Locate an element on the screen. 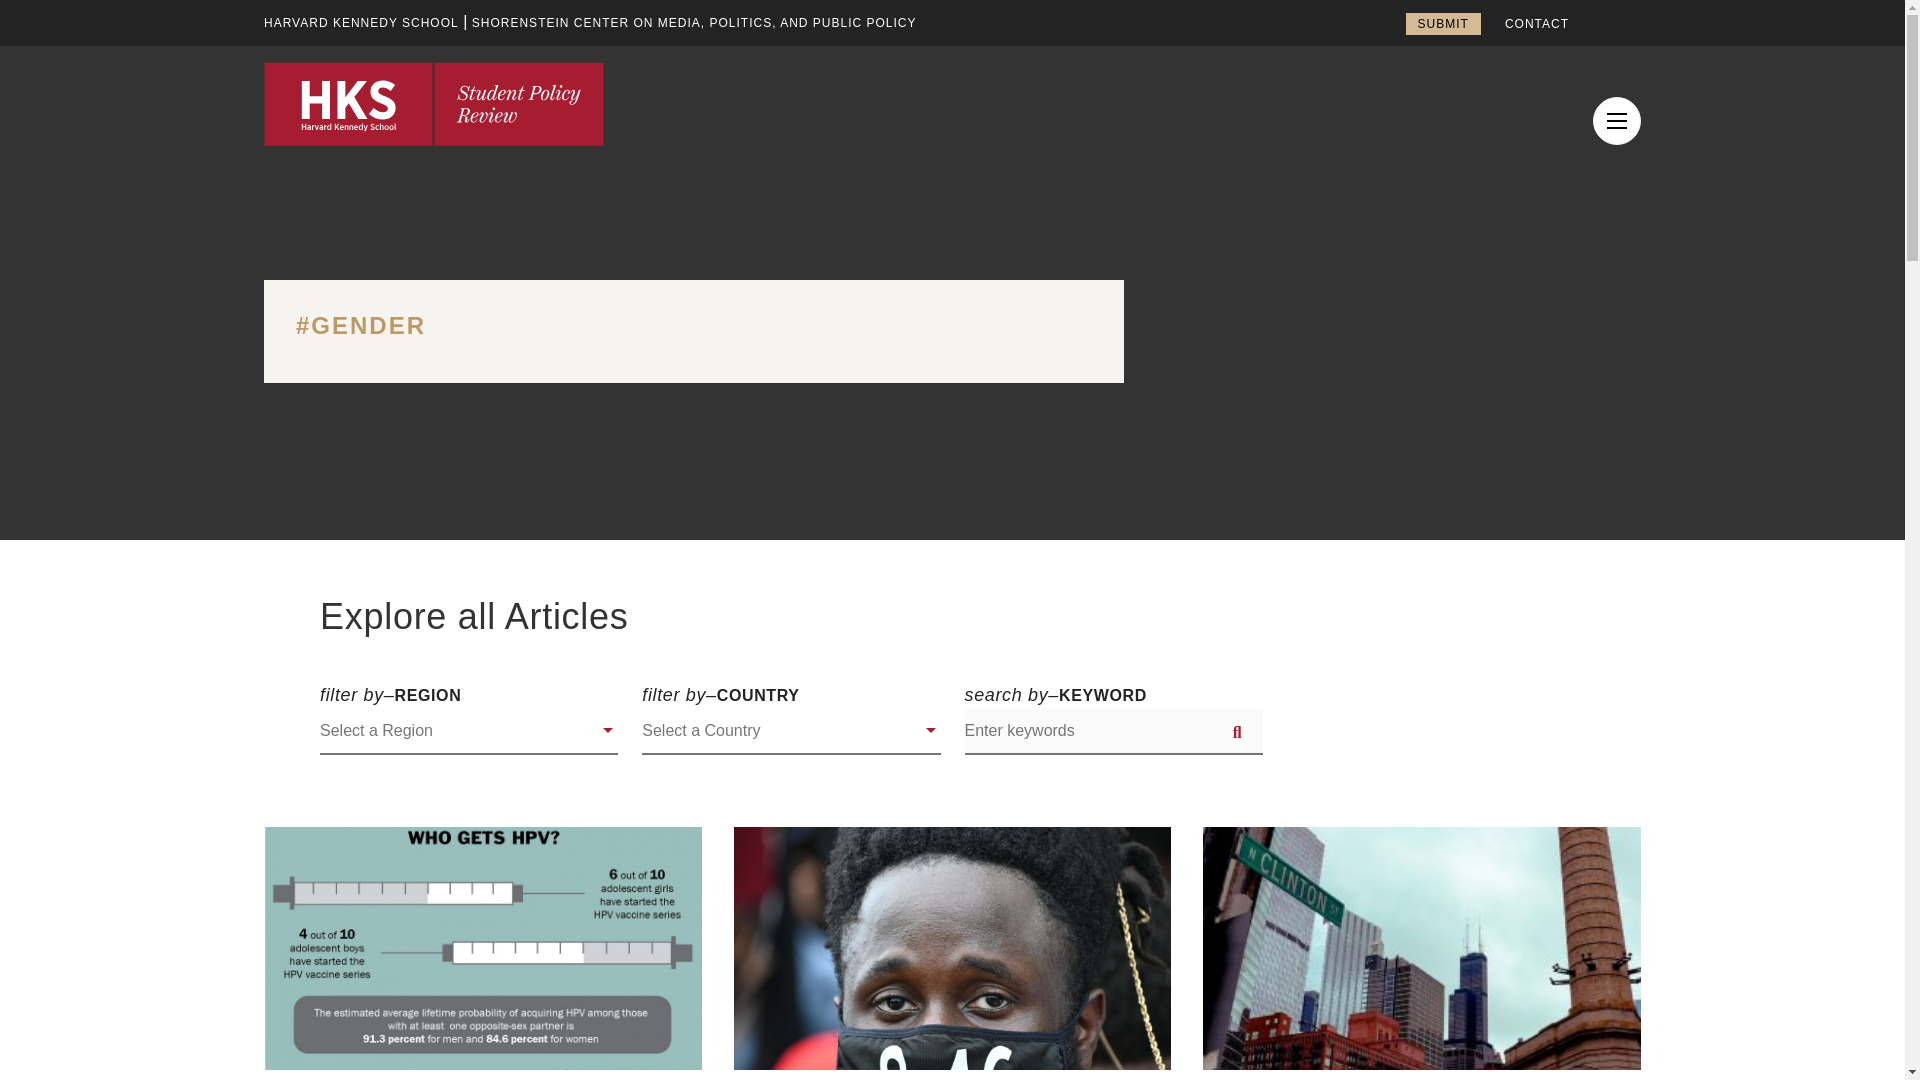 This screenshot has height=1080, width=1920. HKS Student Policy Review is located at coordinates (434, 103).